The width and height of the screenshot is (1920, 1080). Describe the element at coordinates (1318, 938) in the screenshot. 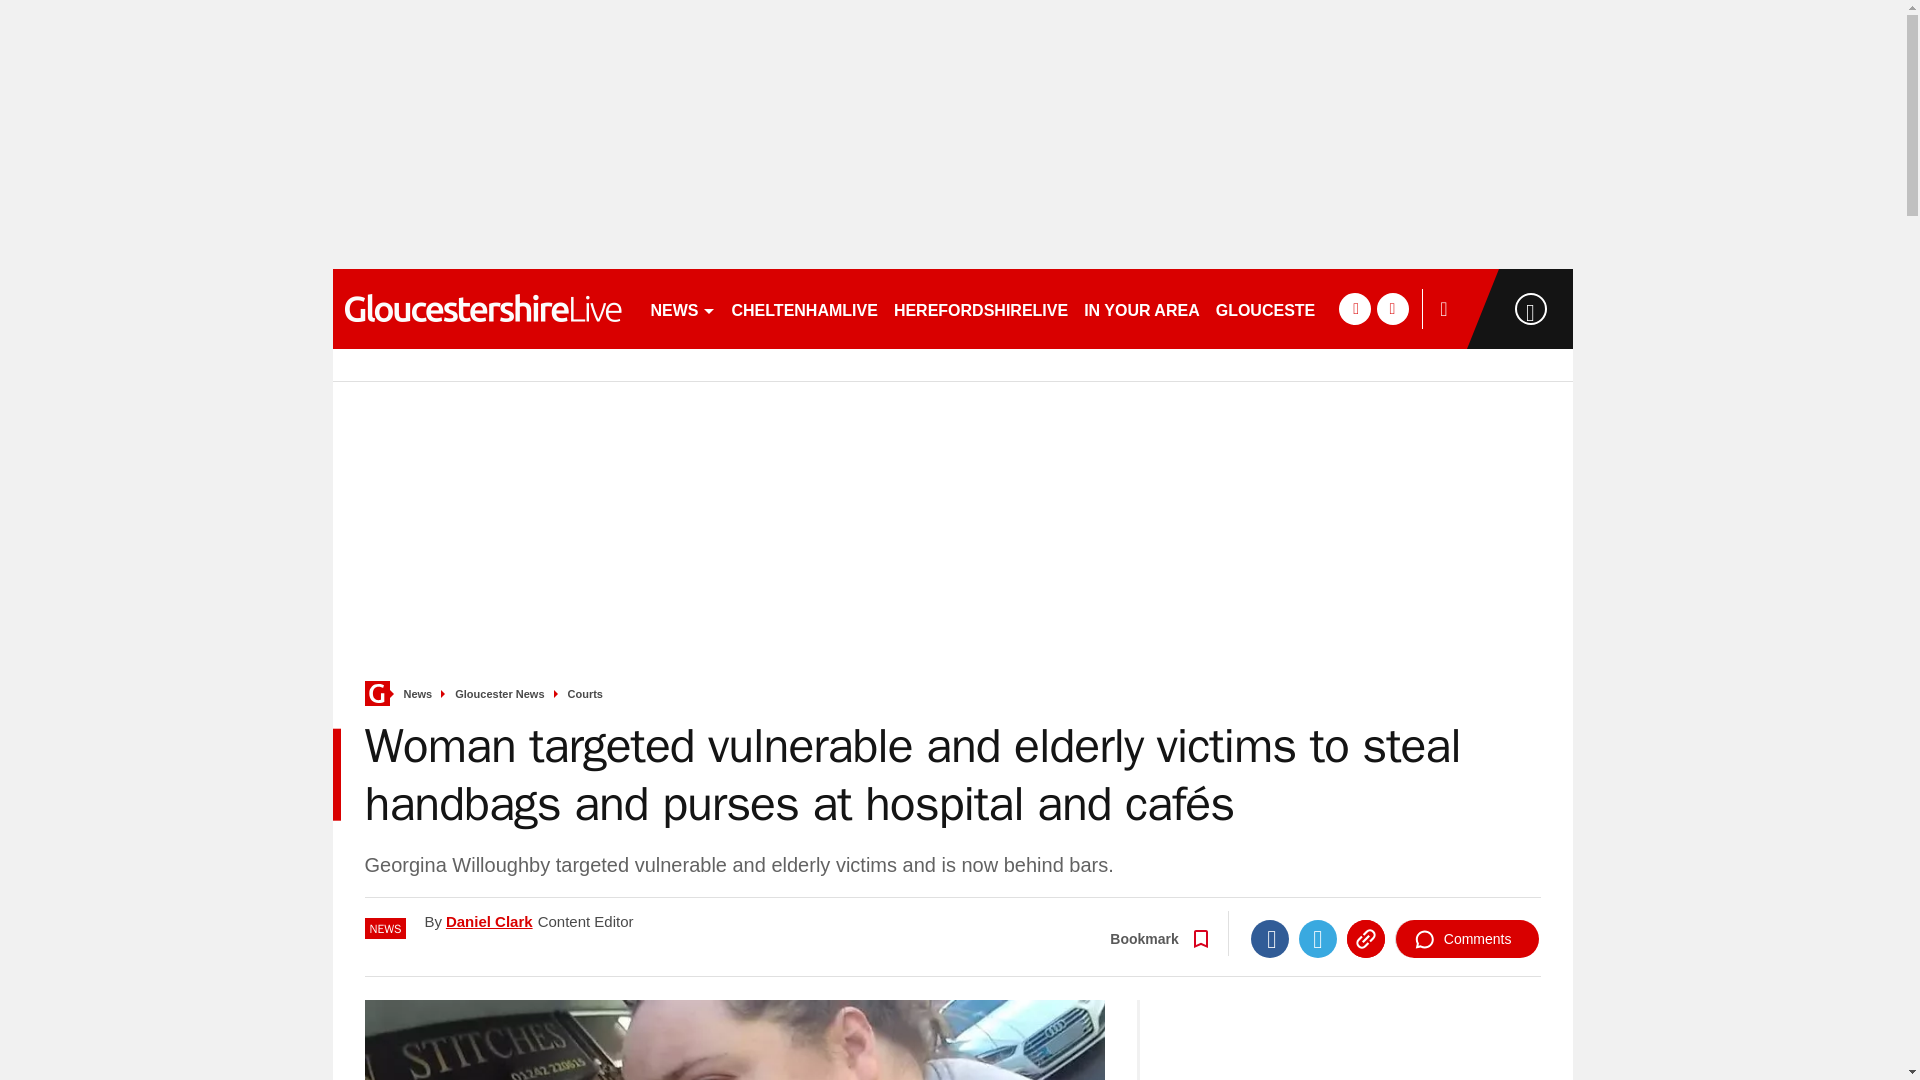

I see `Twitter` at that location.